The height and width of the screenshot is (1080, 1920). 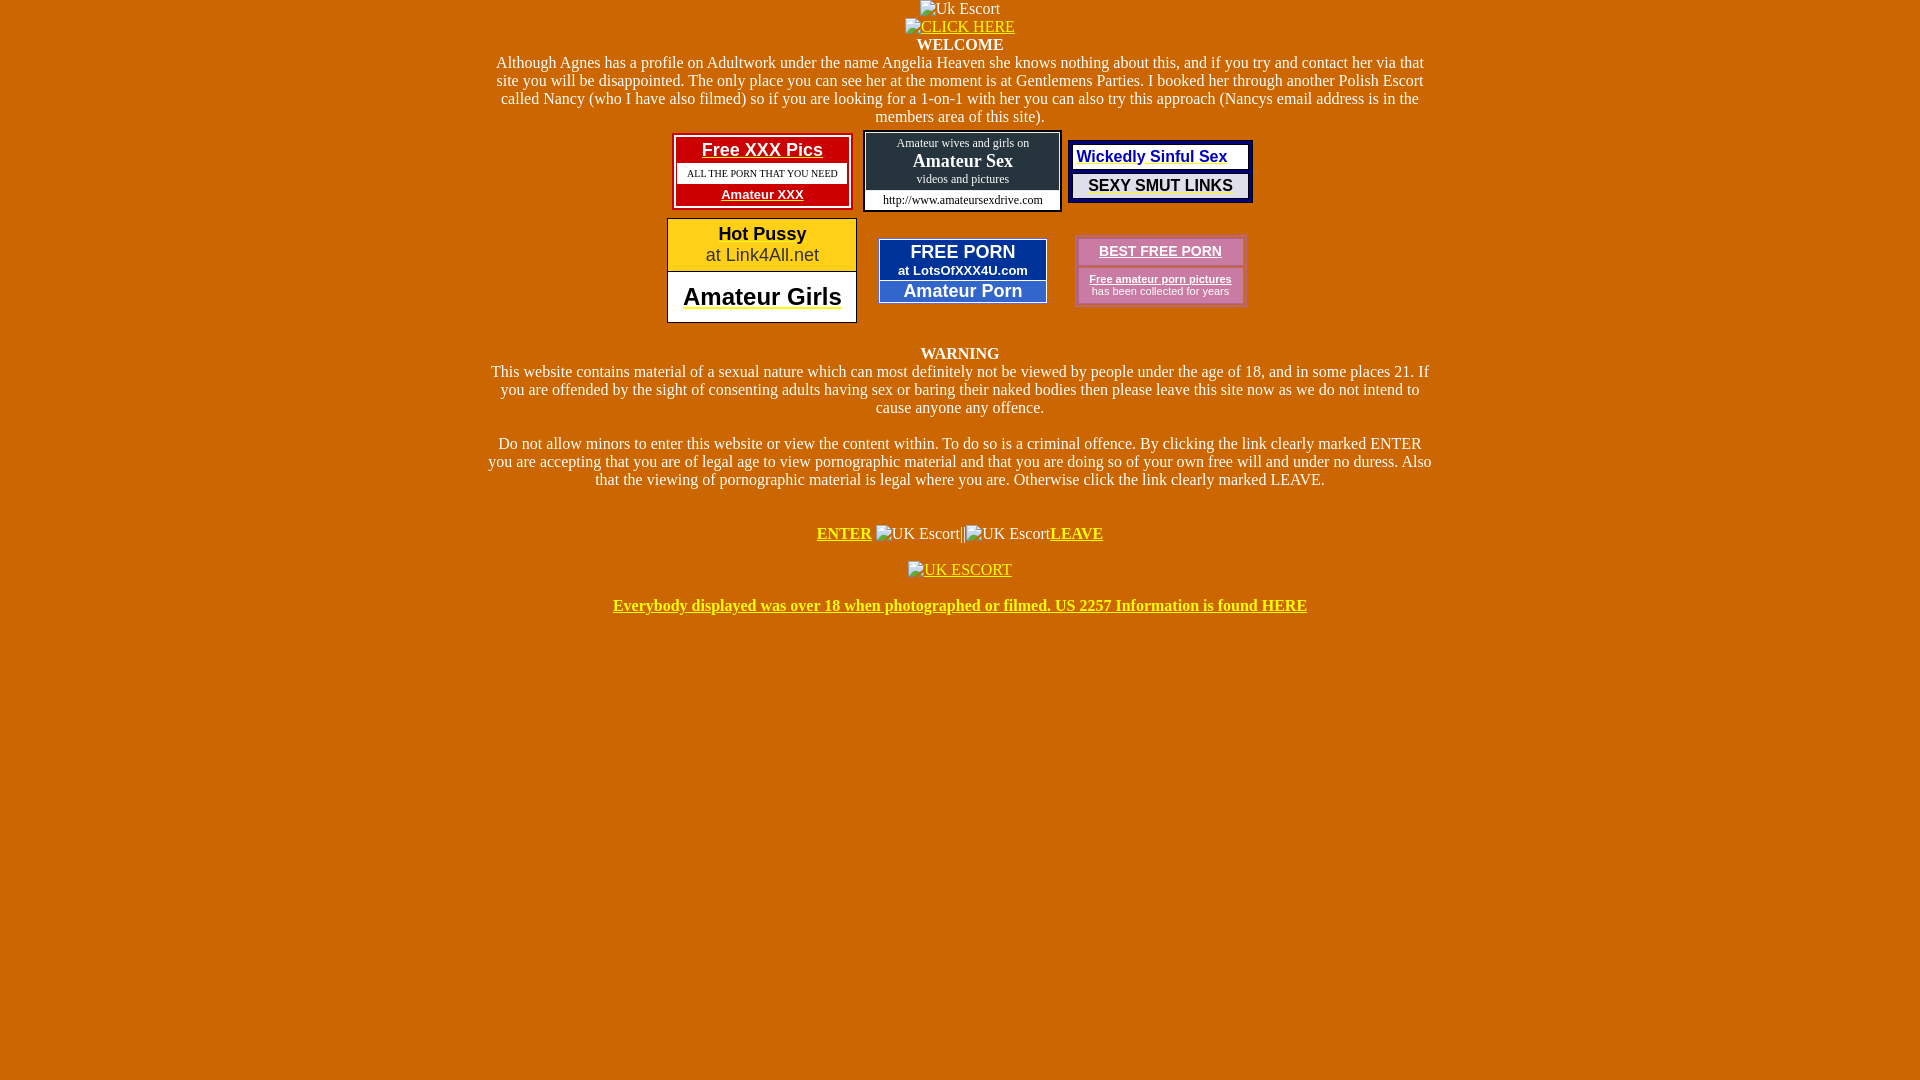 I want to click on Free Porn, so click(x=1160, y=251).